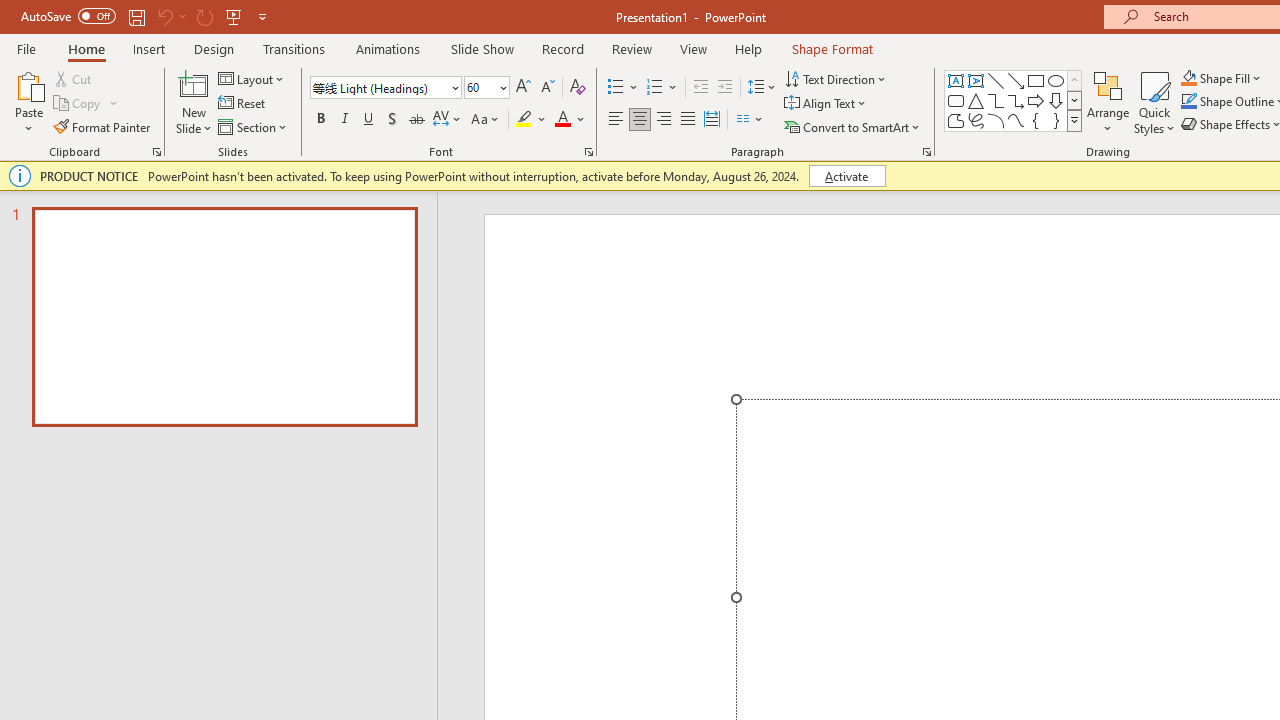  I want to click on AutoSave, so click(68, 16).